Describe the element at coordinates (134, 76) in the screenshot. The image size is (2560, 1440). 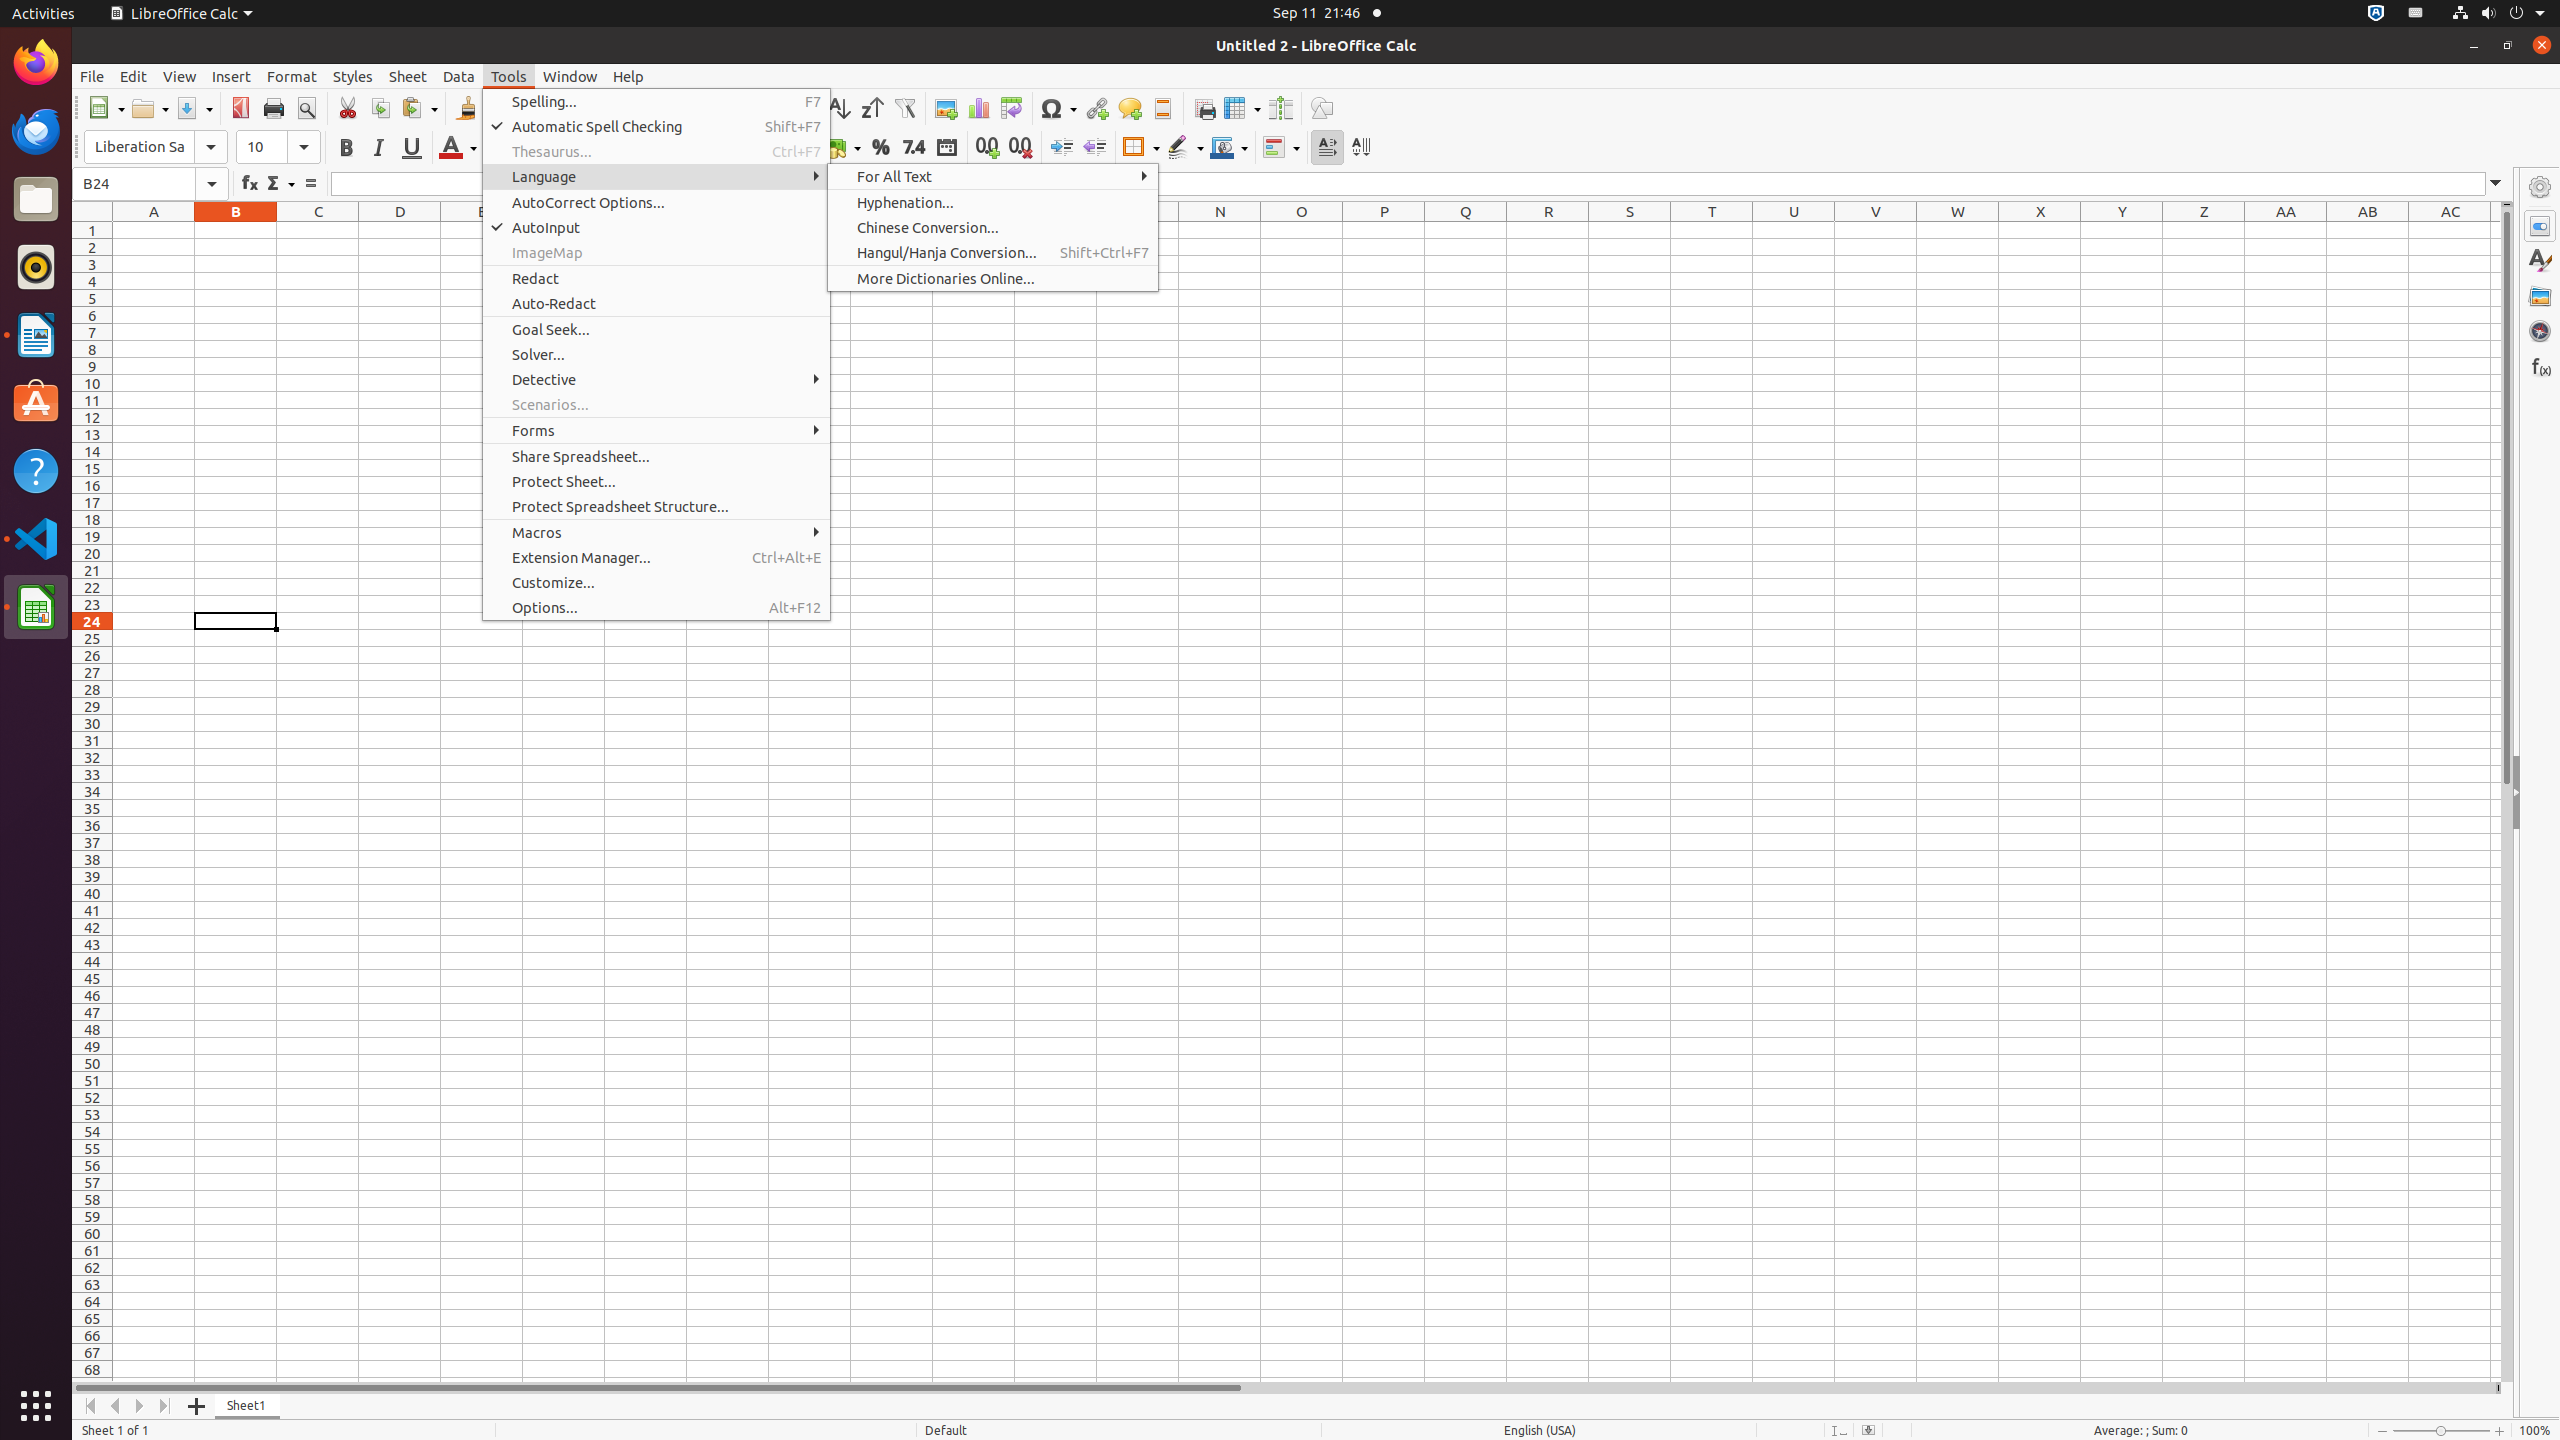
I see `Edit` at that location.